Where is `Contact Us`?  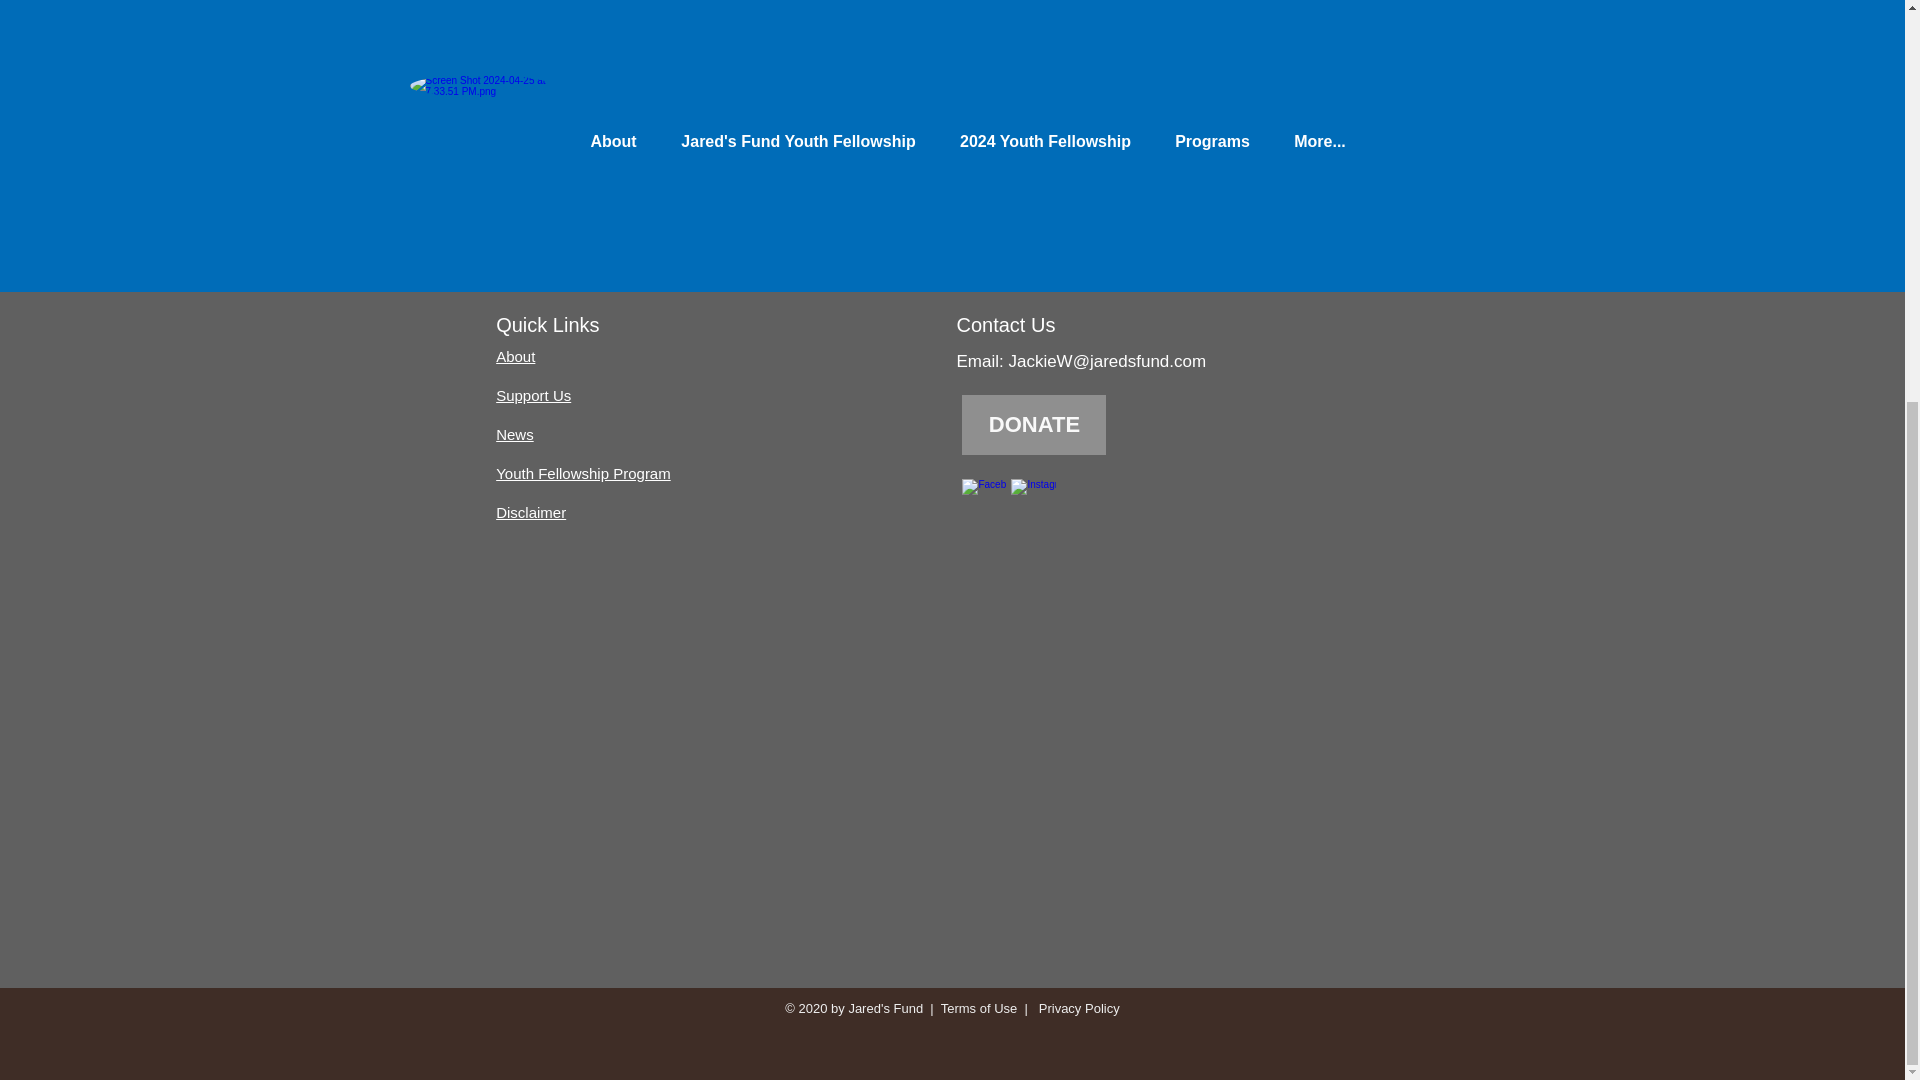 Contact Us is located at coordinates (1005, 324).